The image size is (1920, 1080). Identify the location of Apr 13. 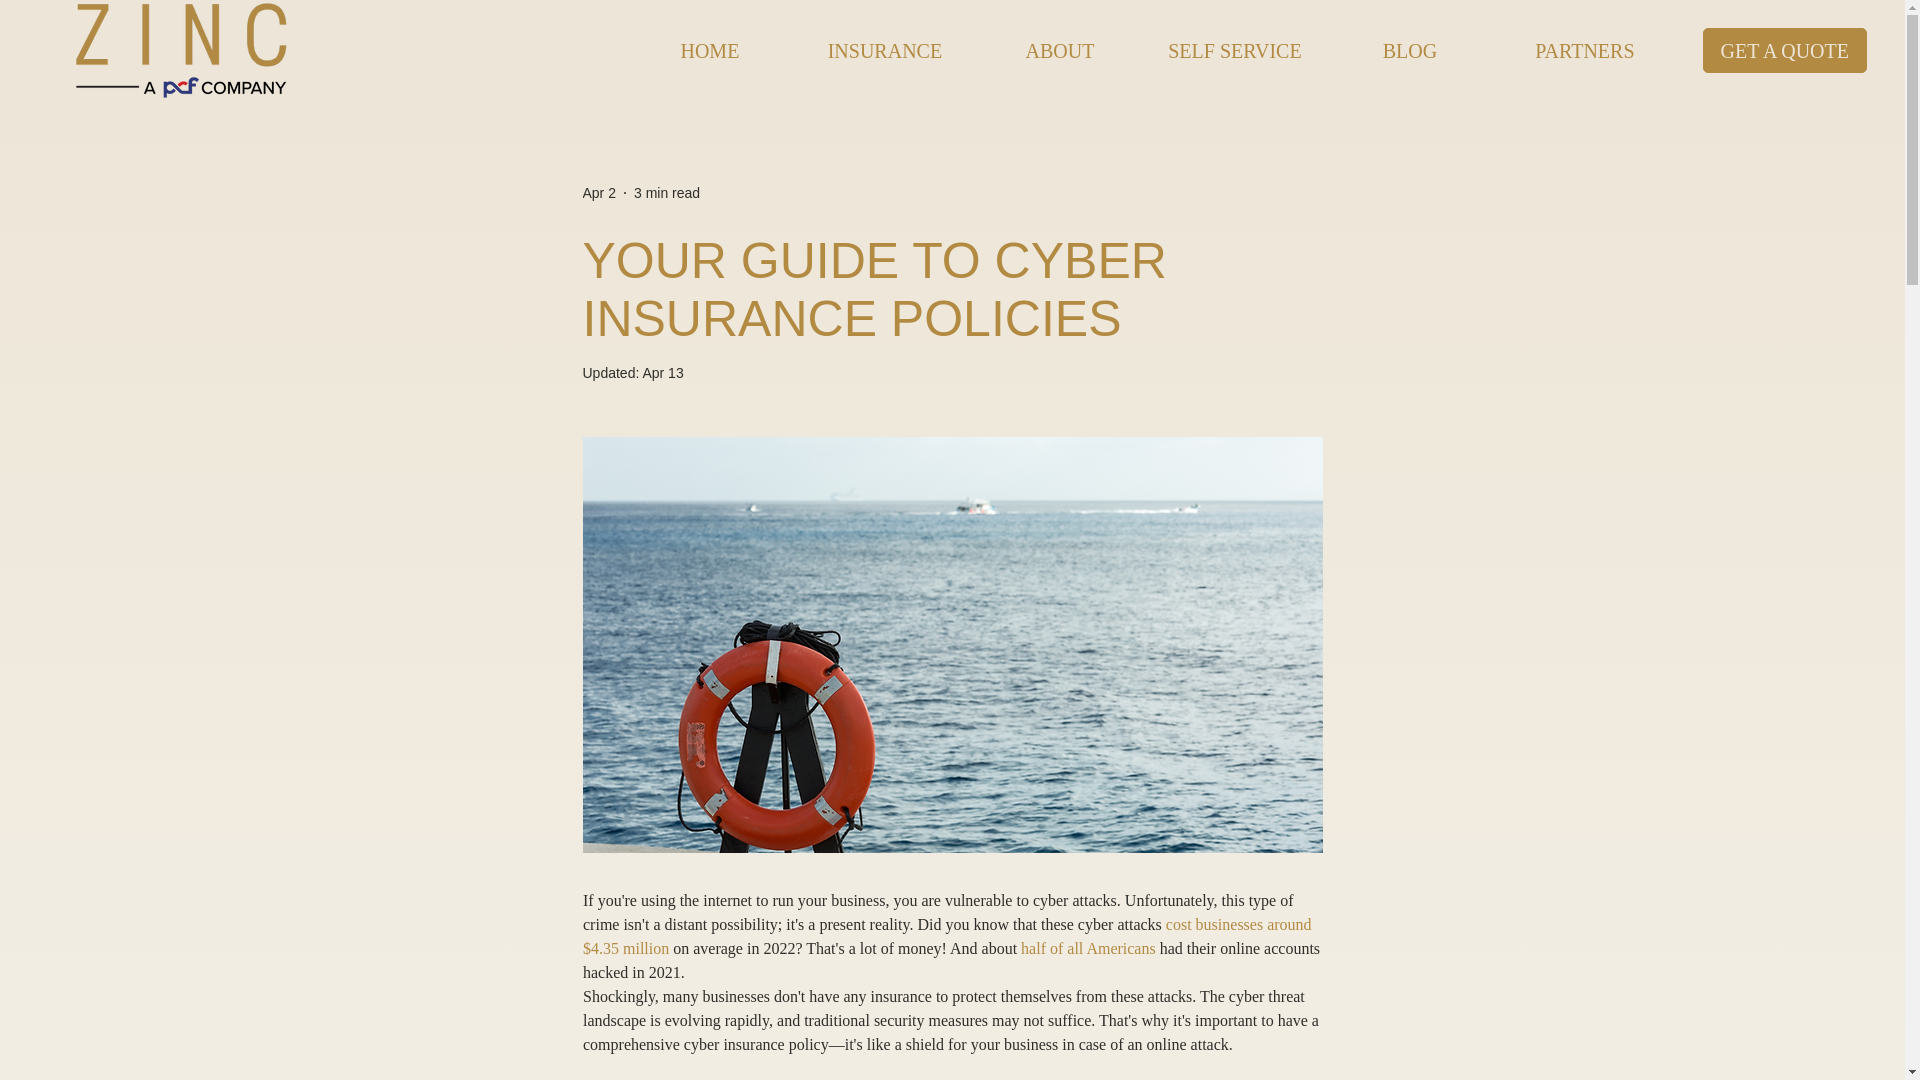
(662, 373).